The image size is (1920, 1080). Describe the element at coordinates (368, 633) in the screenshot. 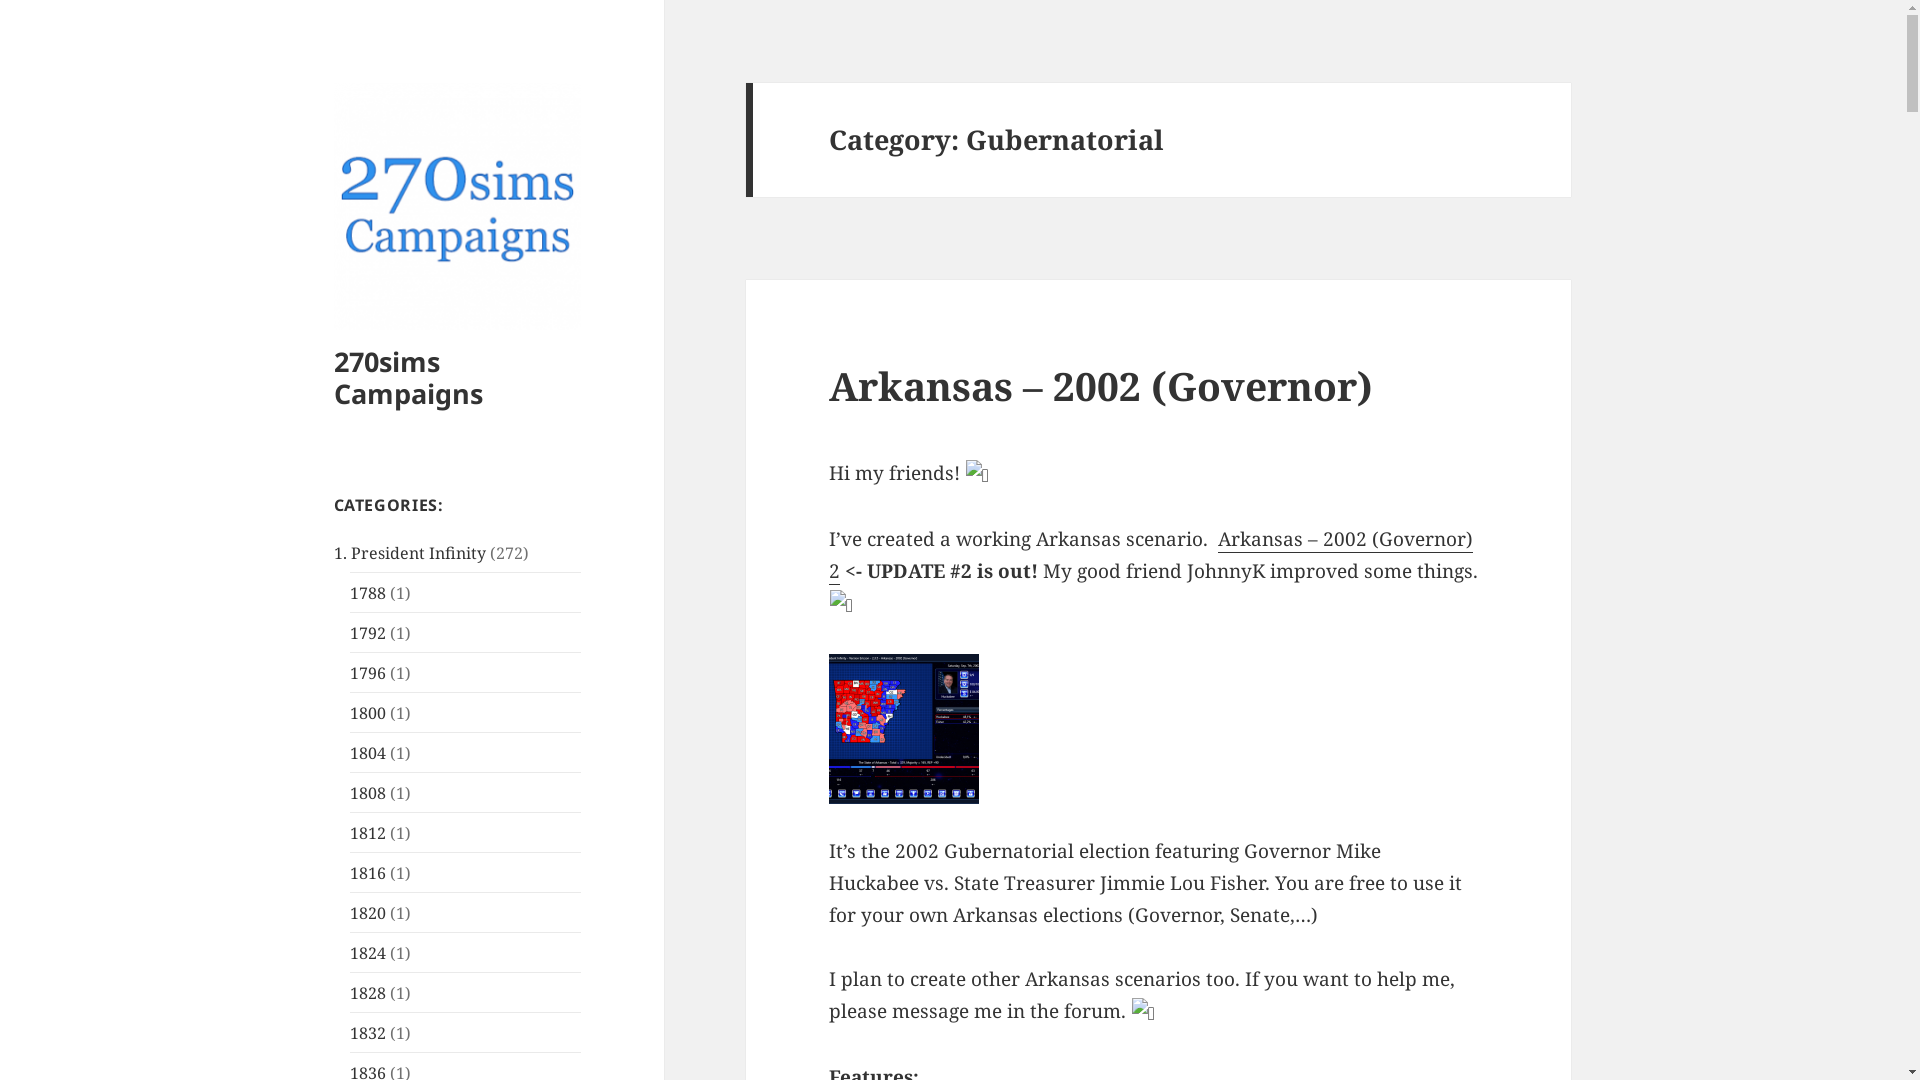

I see `1792` at that location.